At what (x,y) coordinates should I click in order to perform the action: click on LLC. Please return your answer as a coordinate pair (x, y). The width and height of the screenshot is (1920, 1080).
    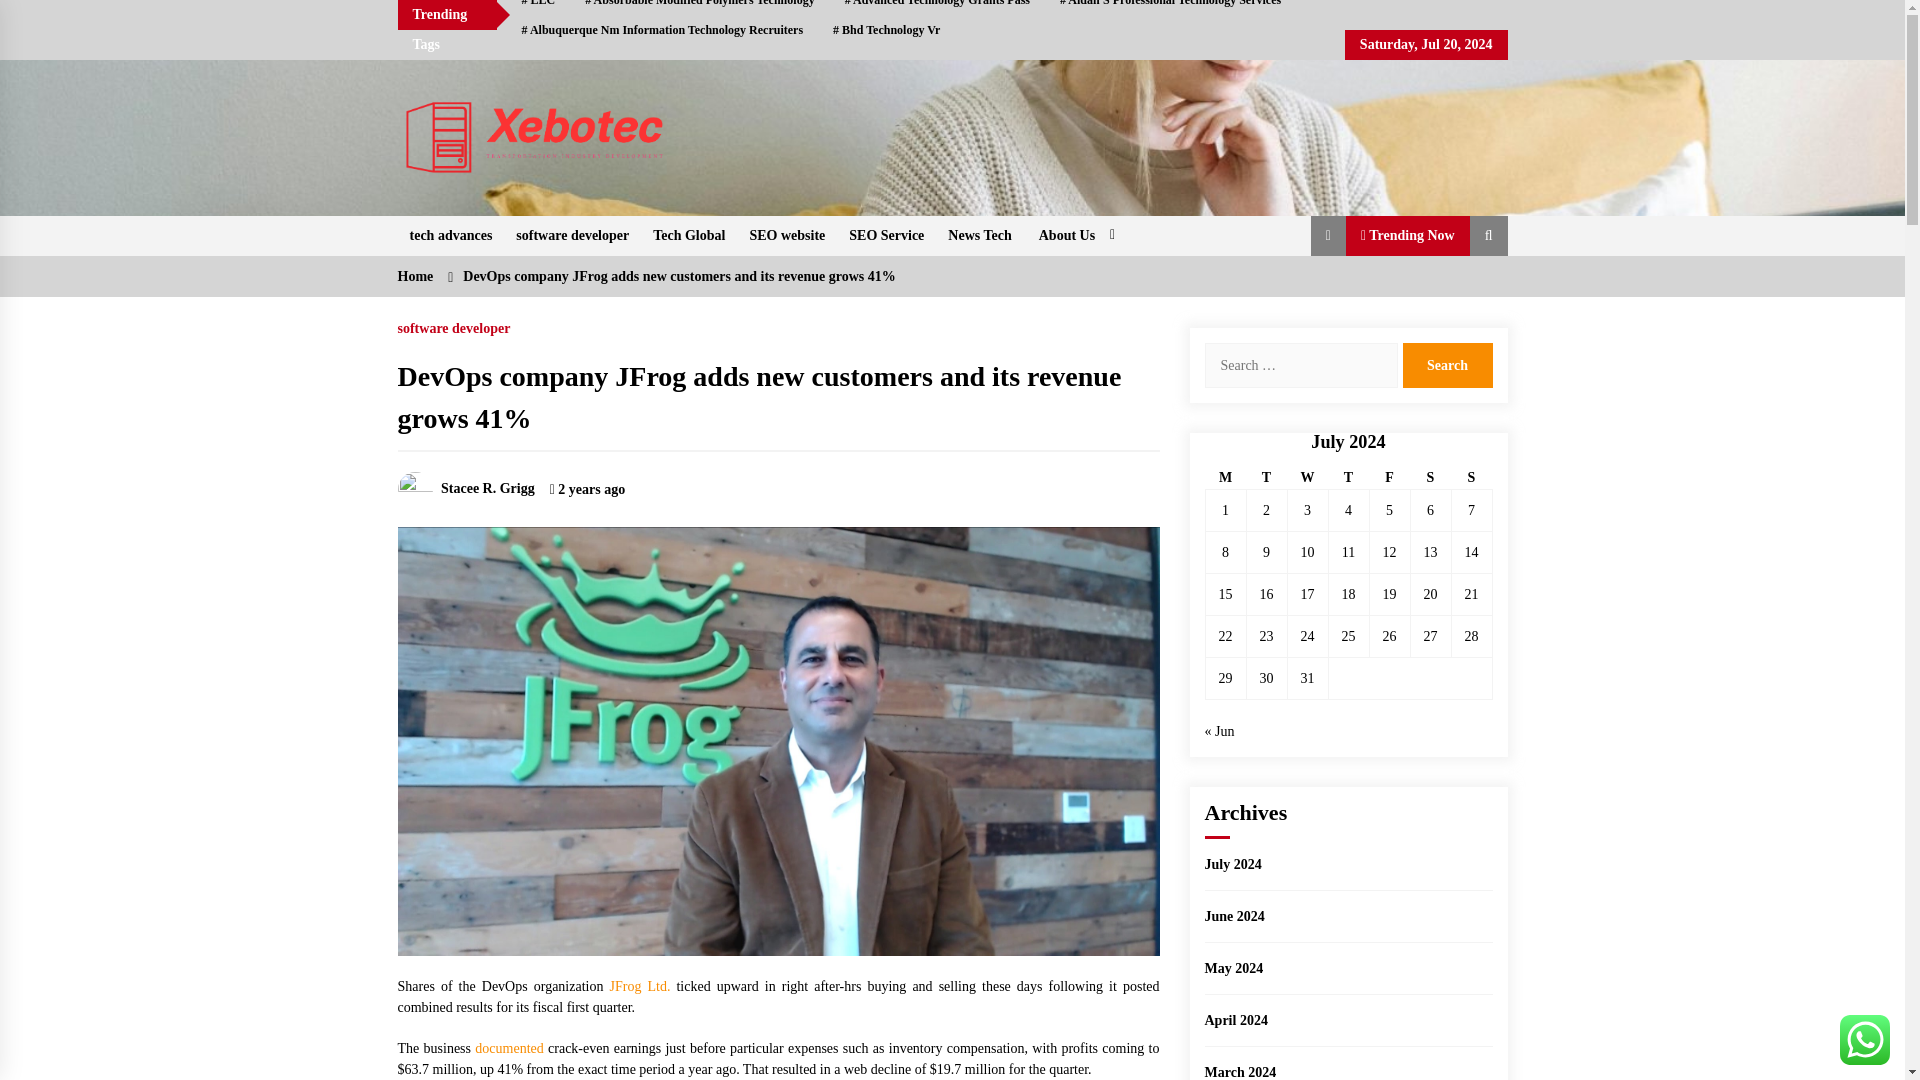
    Looking at the image, I should click on (538, 8).